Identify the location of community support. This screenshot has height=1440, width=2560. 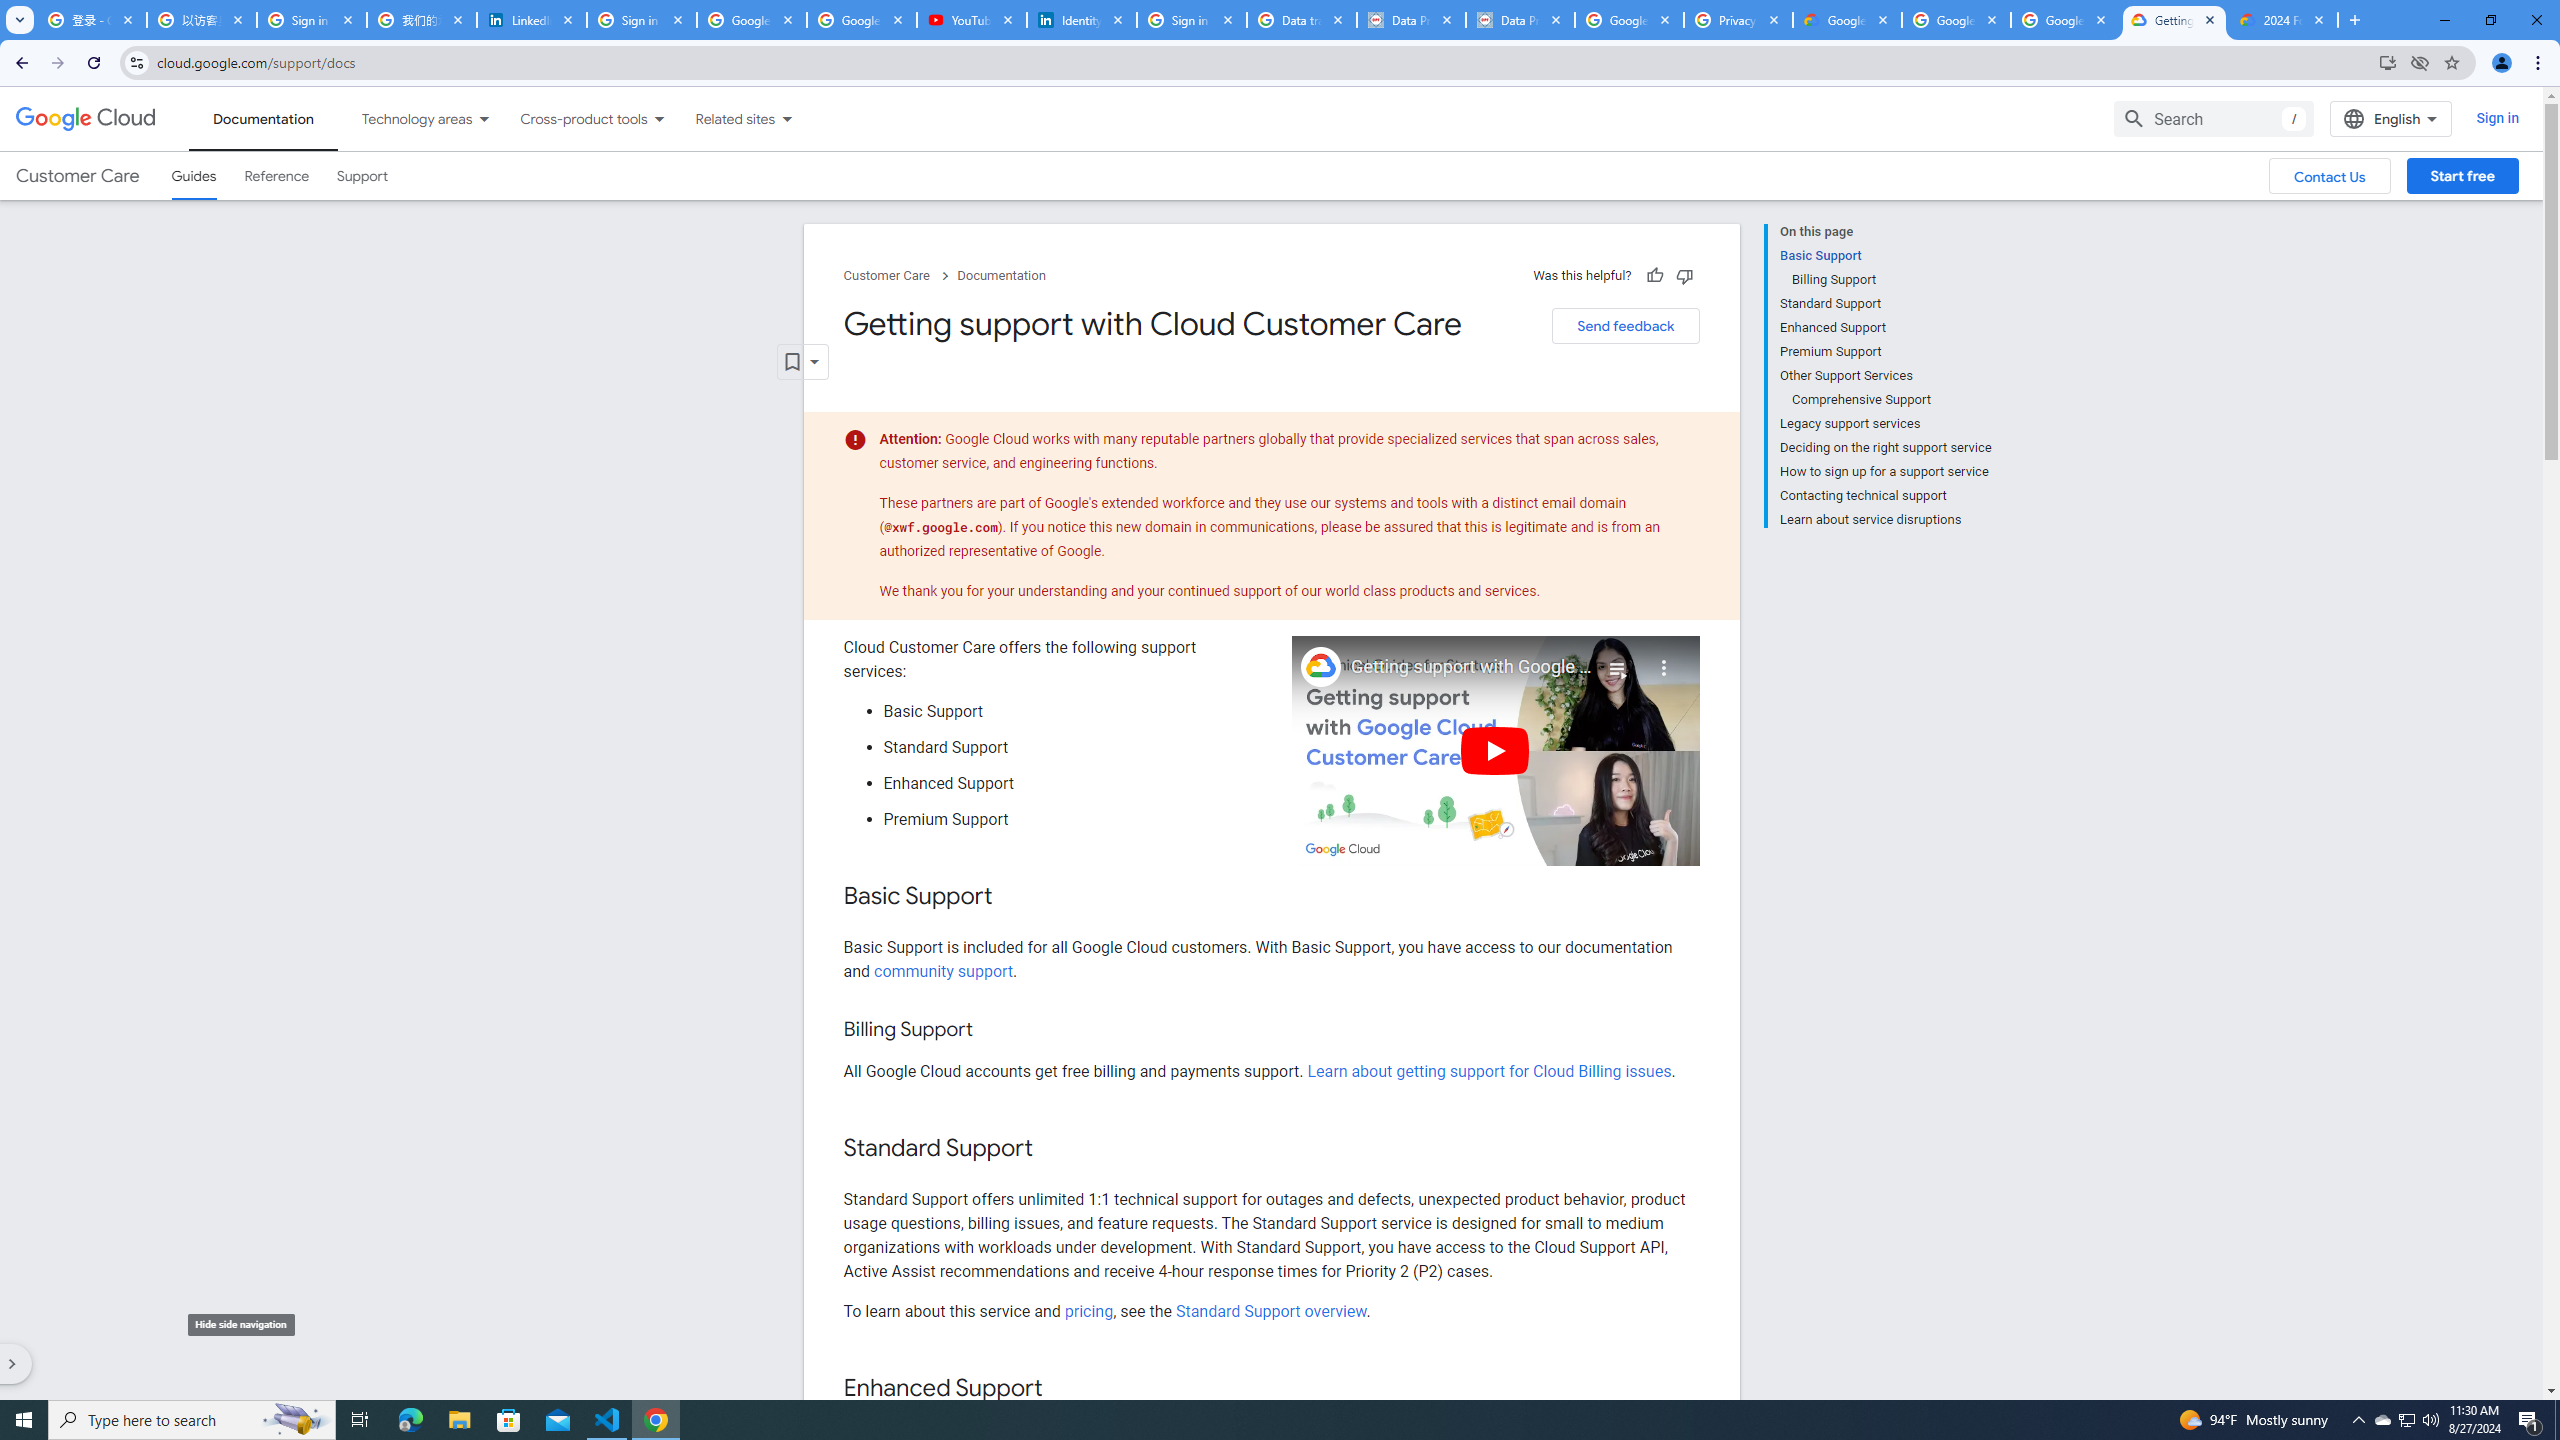
(942, 970).